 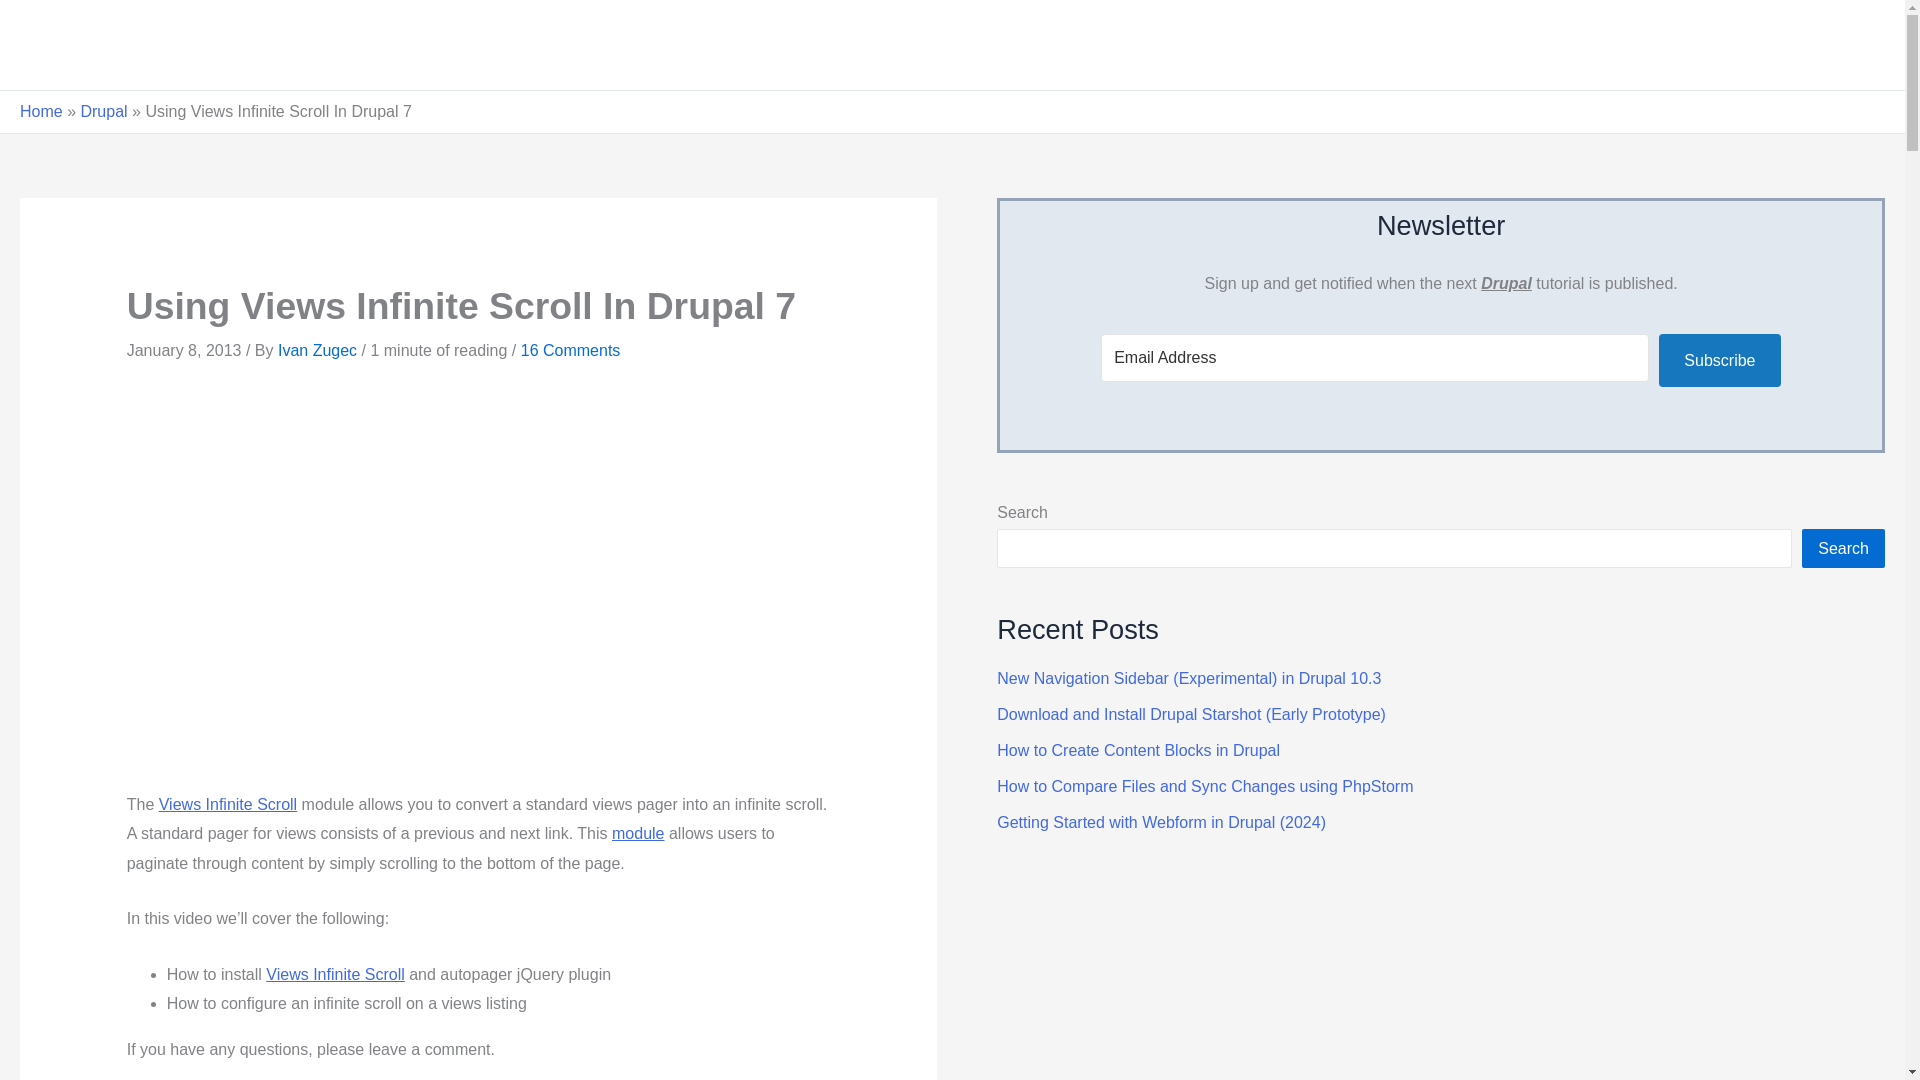 I want to click on Consulting, so click(x=1814, y=44).